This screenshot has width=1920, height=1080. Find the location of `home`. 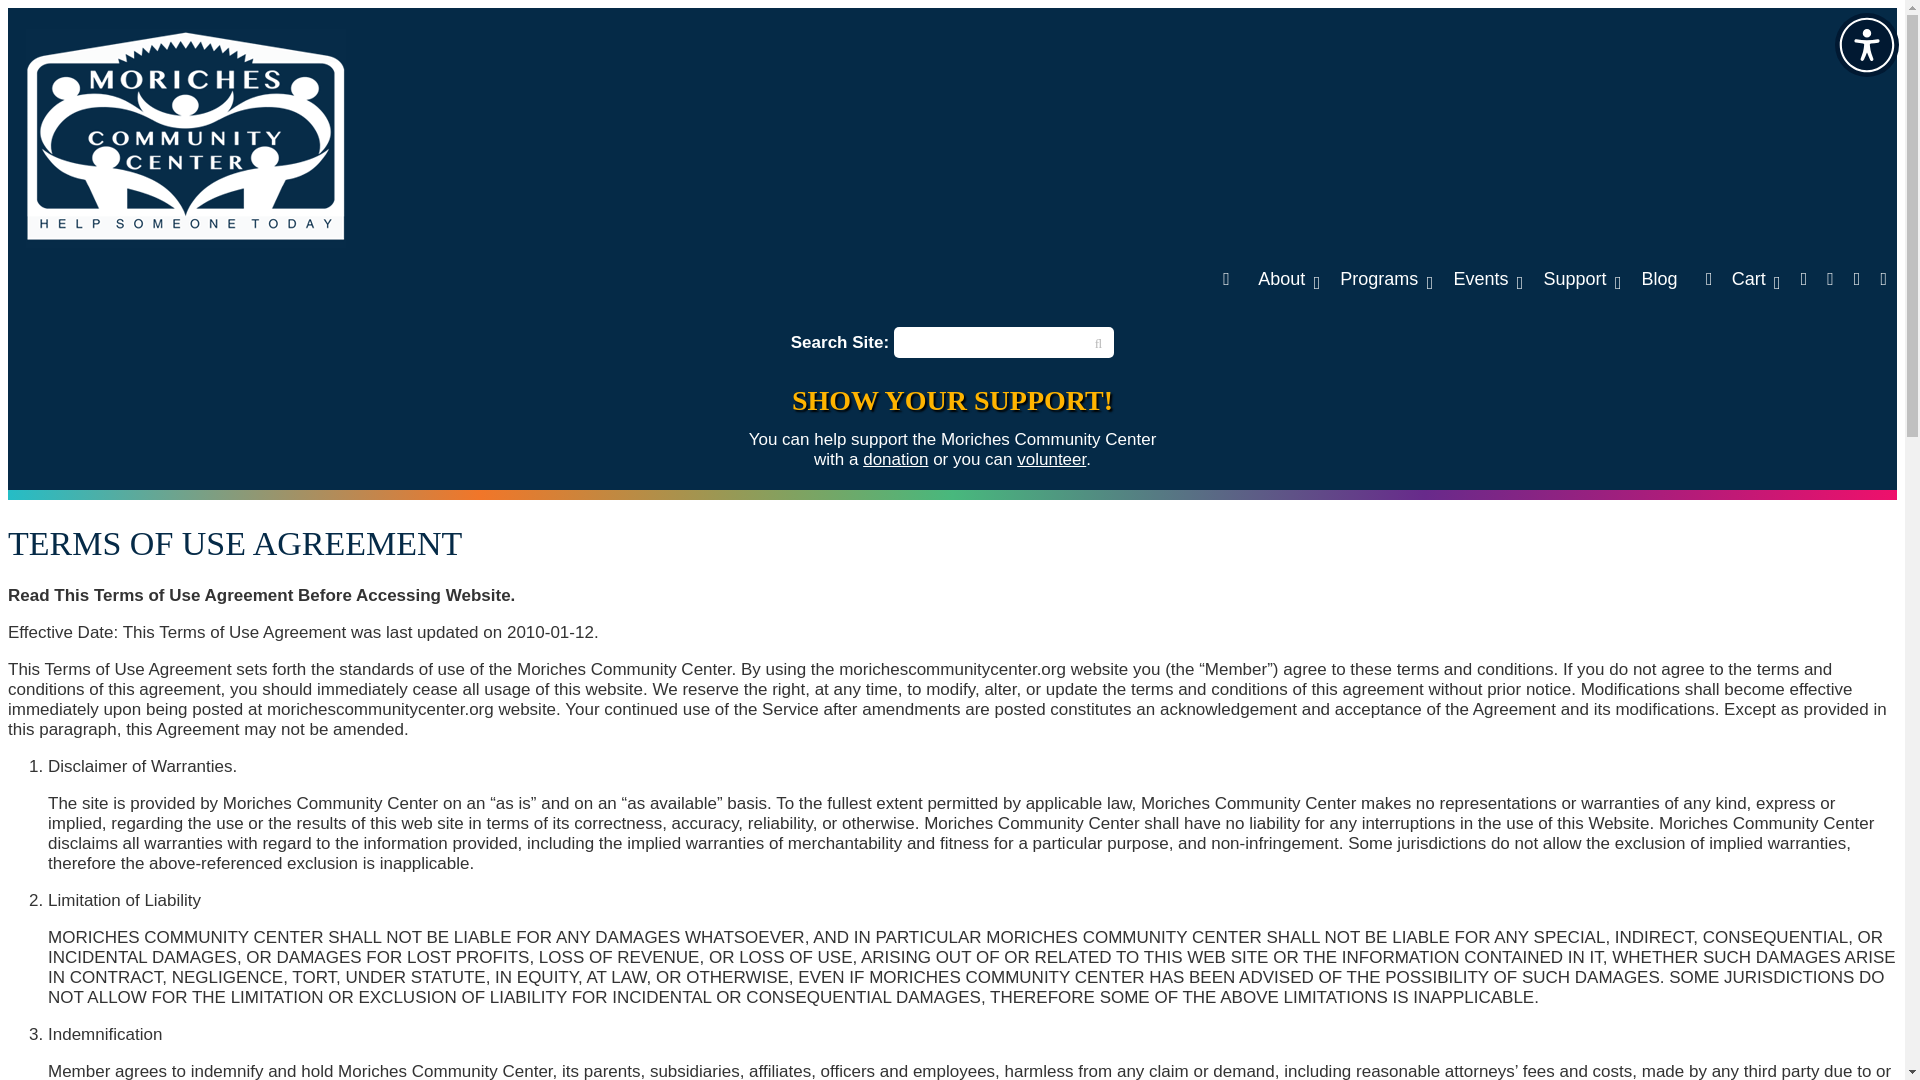

home is located at coordinates (1226, 278).